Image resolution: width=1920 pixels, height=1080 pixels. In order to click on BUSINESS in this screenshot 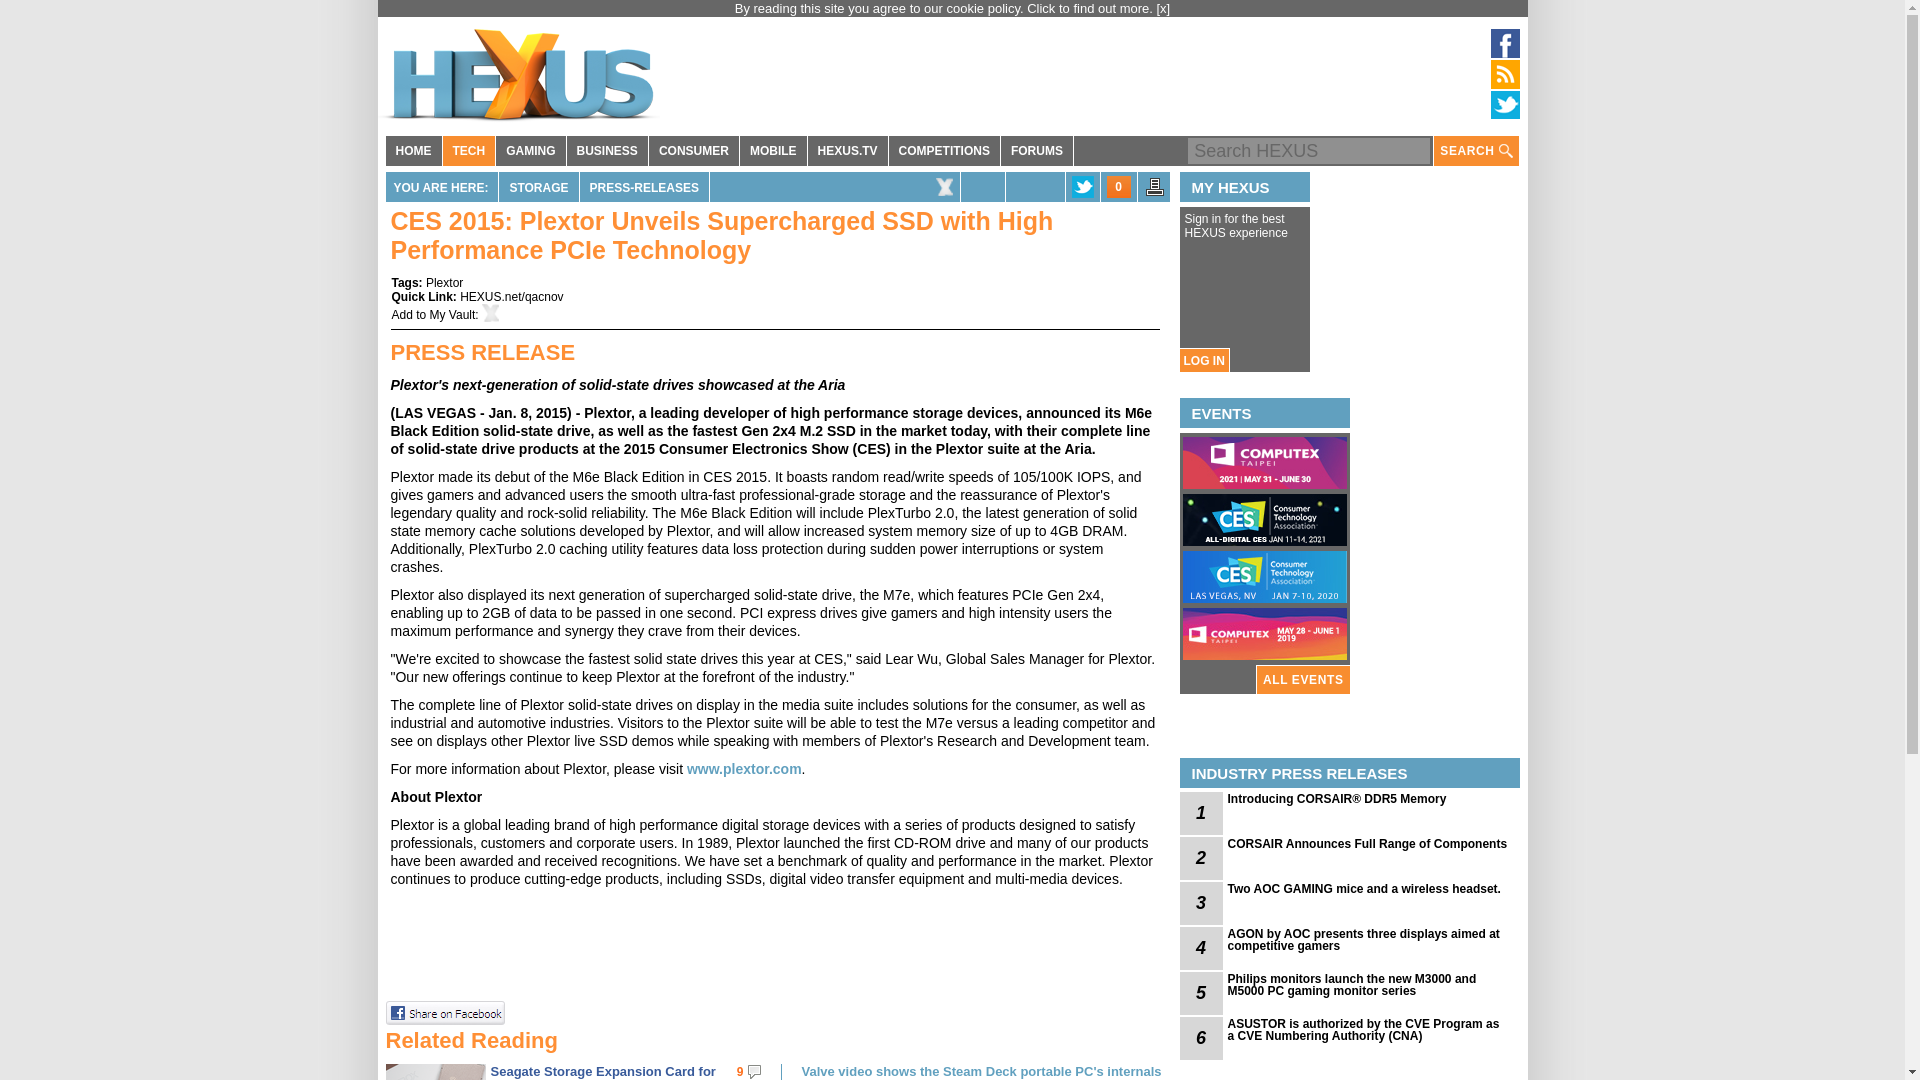, I will do `click(607, 151)`.